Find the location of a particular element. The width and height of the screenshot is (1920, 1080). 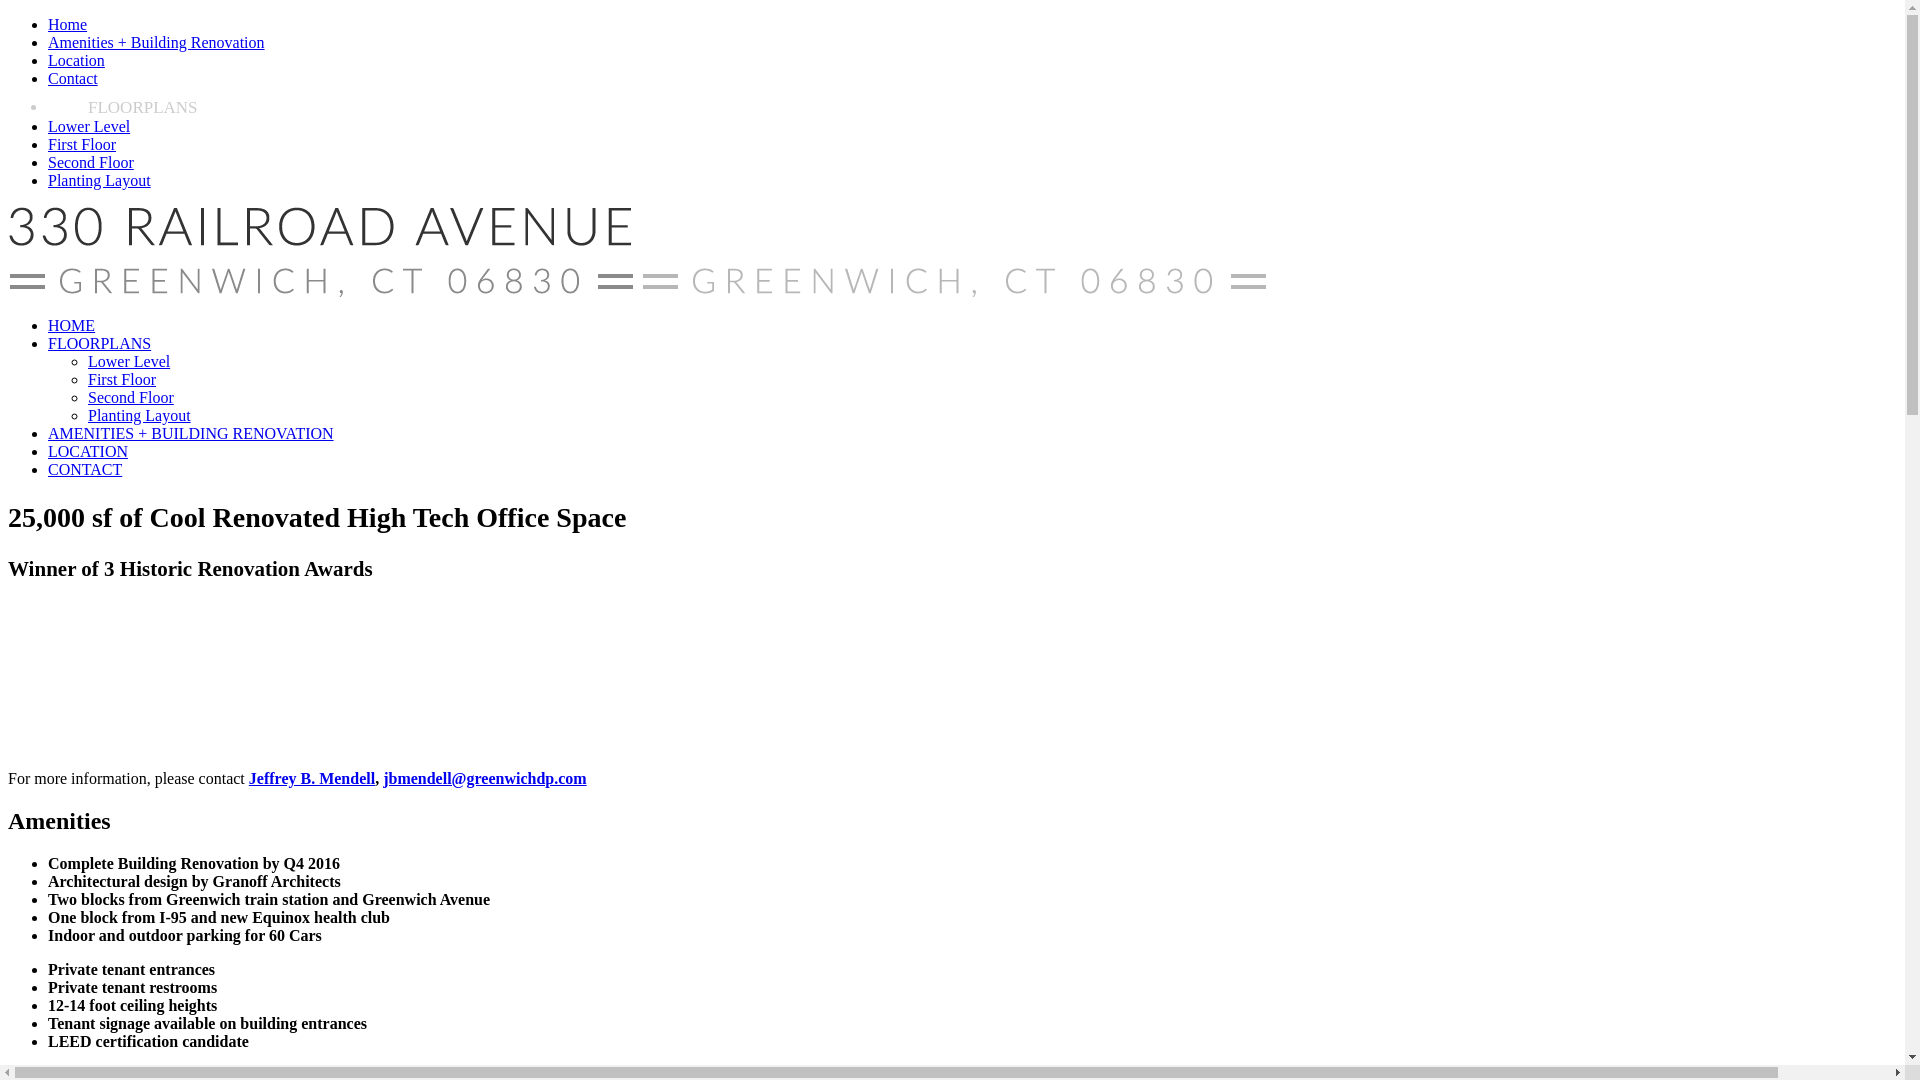

First Floor is located at coordinates (82, 144).